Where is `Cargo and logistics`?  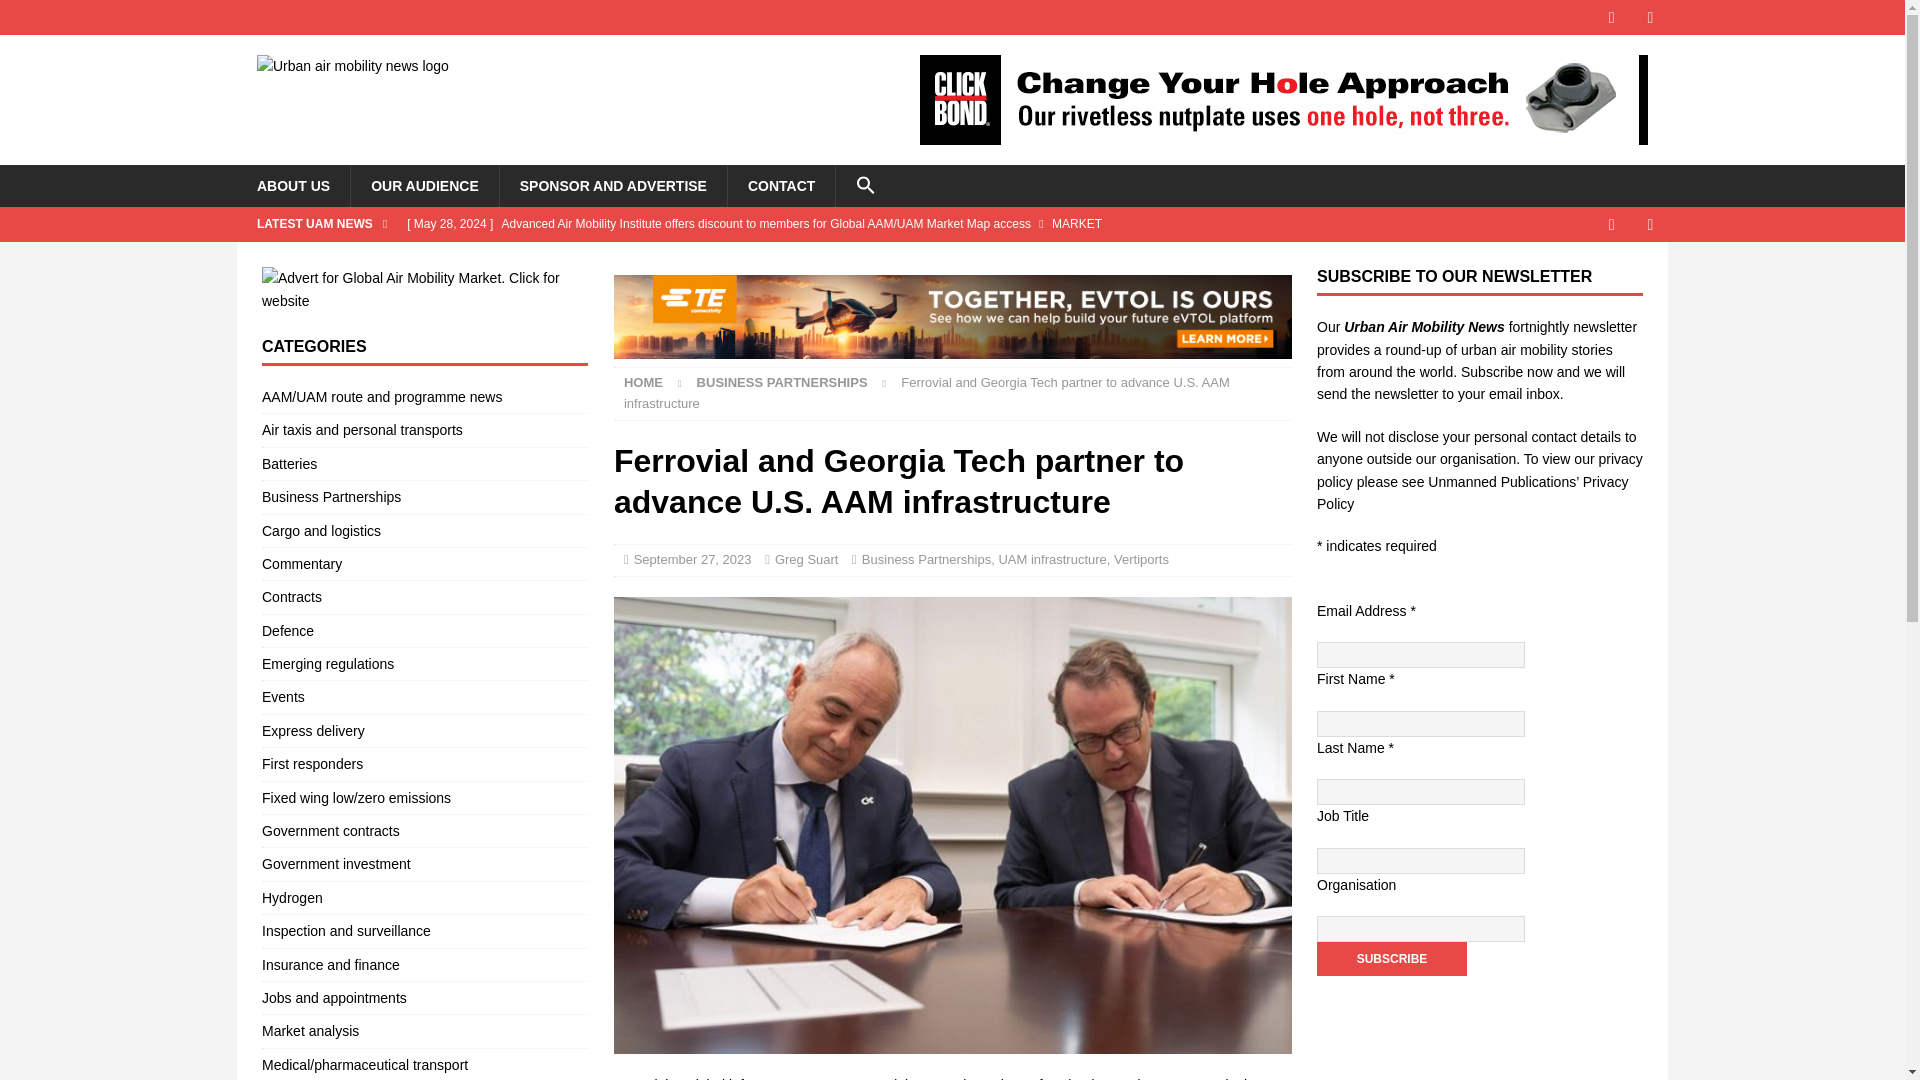 Cargo and logistics is located at coordinates (424, 530).